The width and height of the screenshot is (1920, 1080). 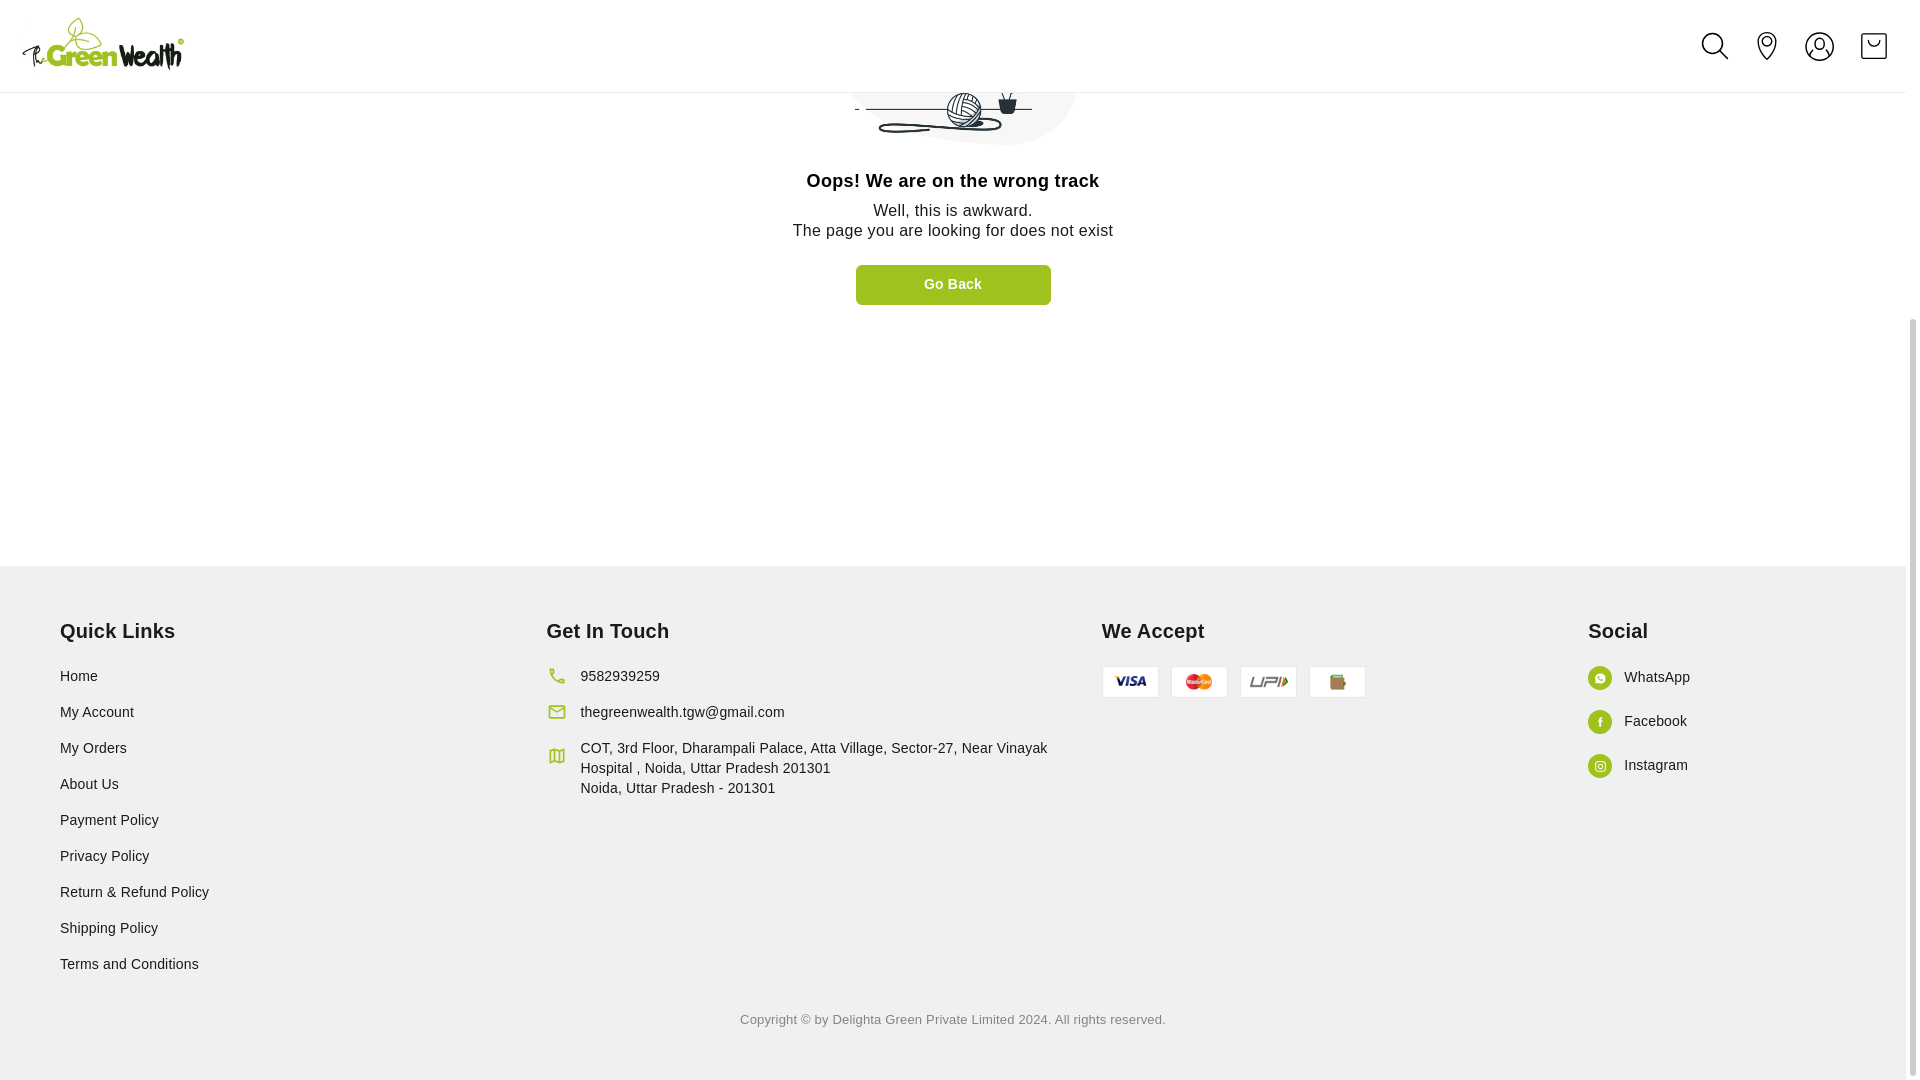 I want to click on Privacy Policy, so click(x=282, y=856).